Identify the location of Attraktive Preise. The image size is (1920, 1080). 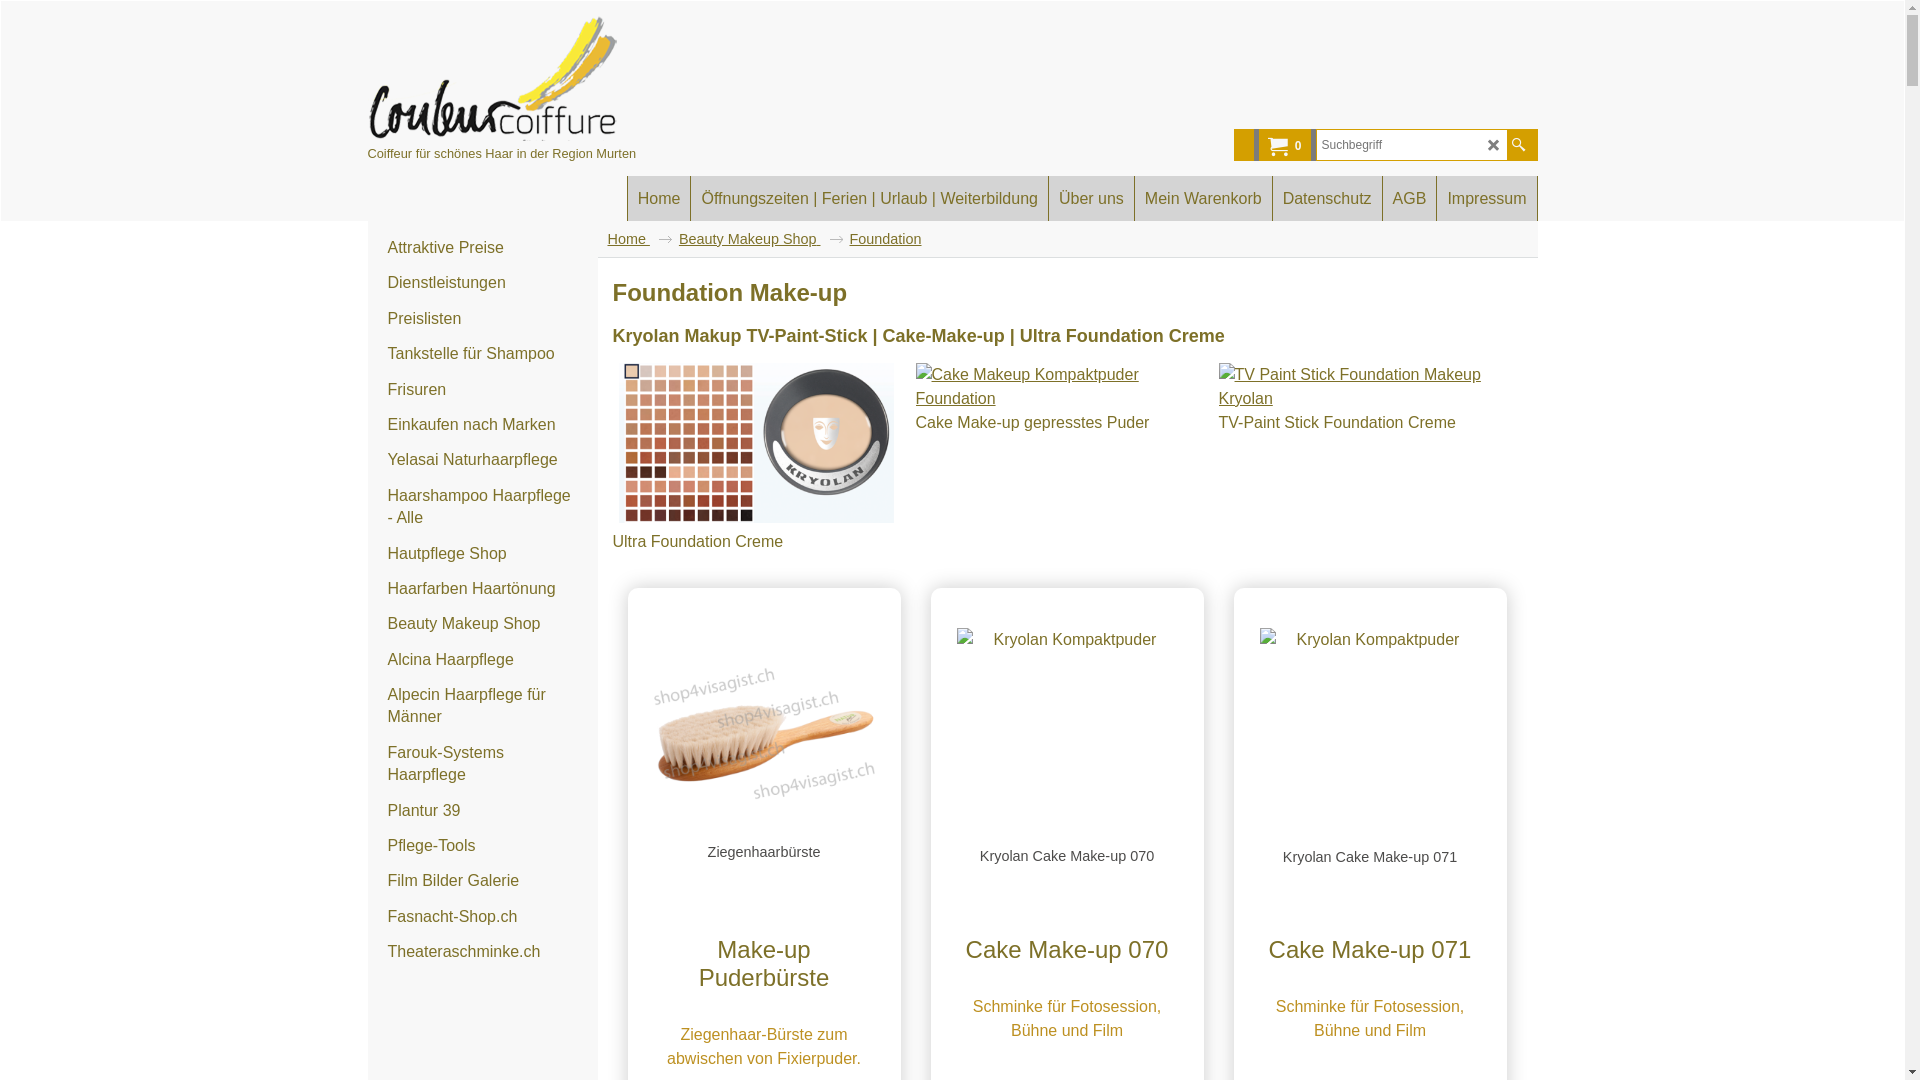
(483, 248).